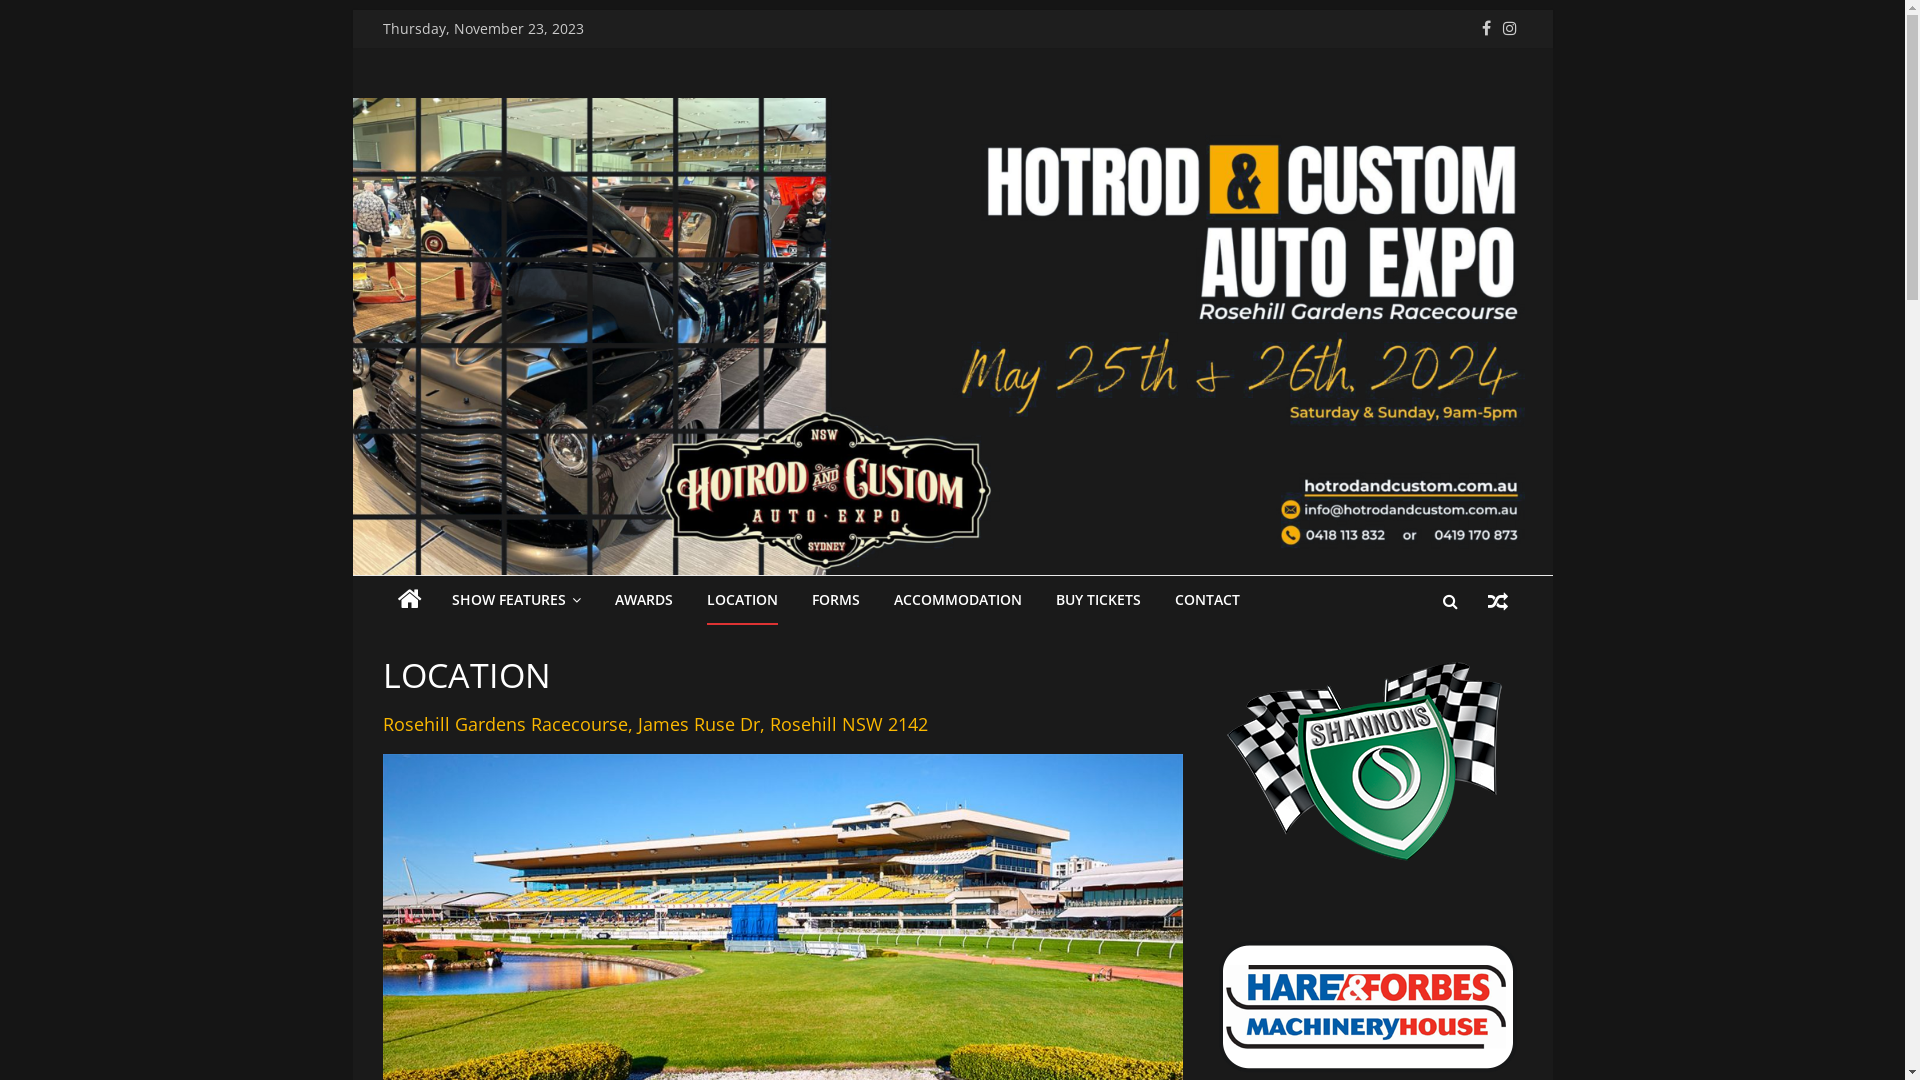 The width and height of the screenshot is (1920, 1080). What do you see at coordinates (352, 10) in the screenshot?
I see `Skip to content` at bounding box center [352, 10].